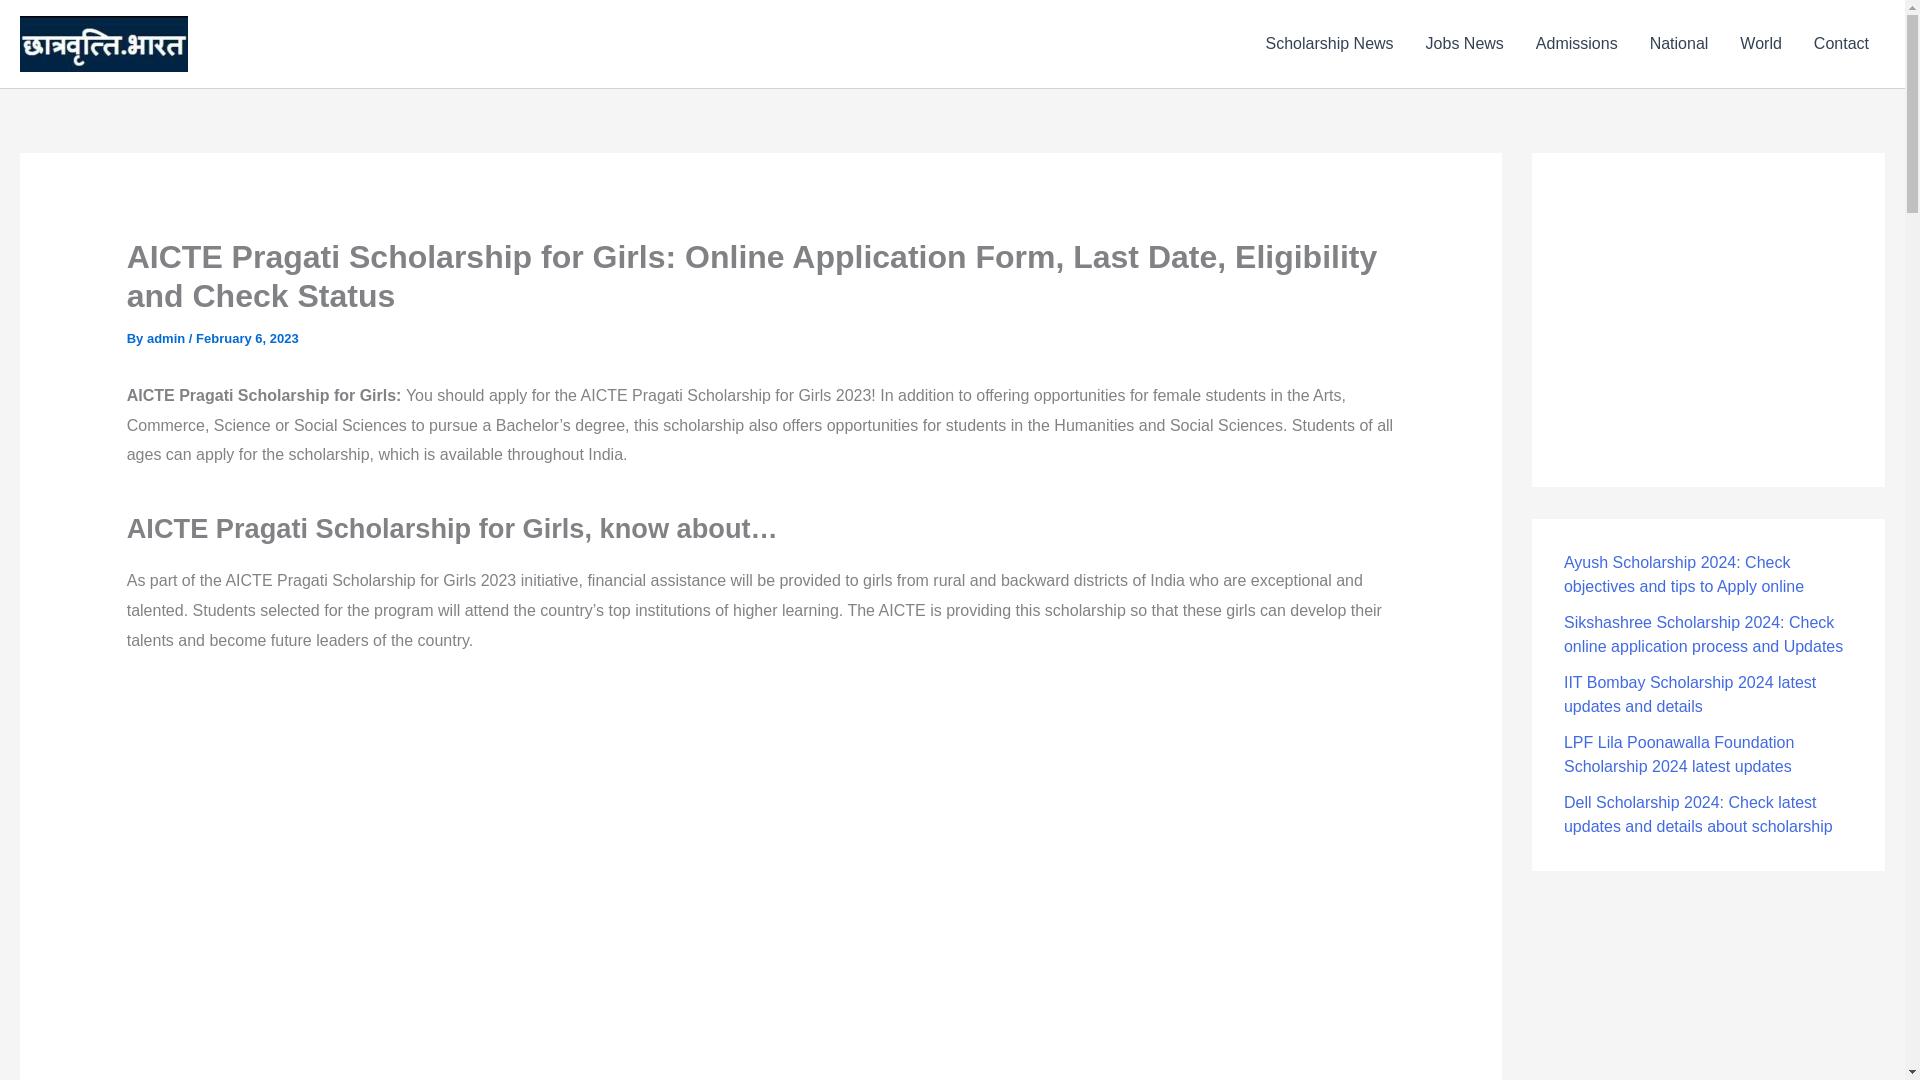  Describe the element at coordinates (1329, 44) in the screenshot. I see `Scholarship News` at that location.